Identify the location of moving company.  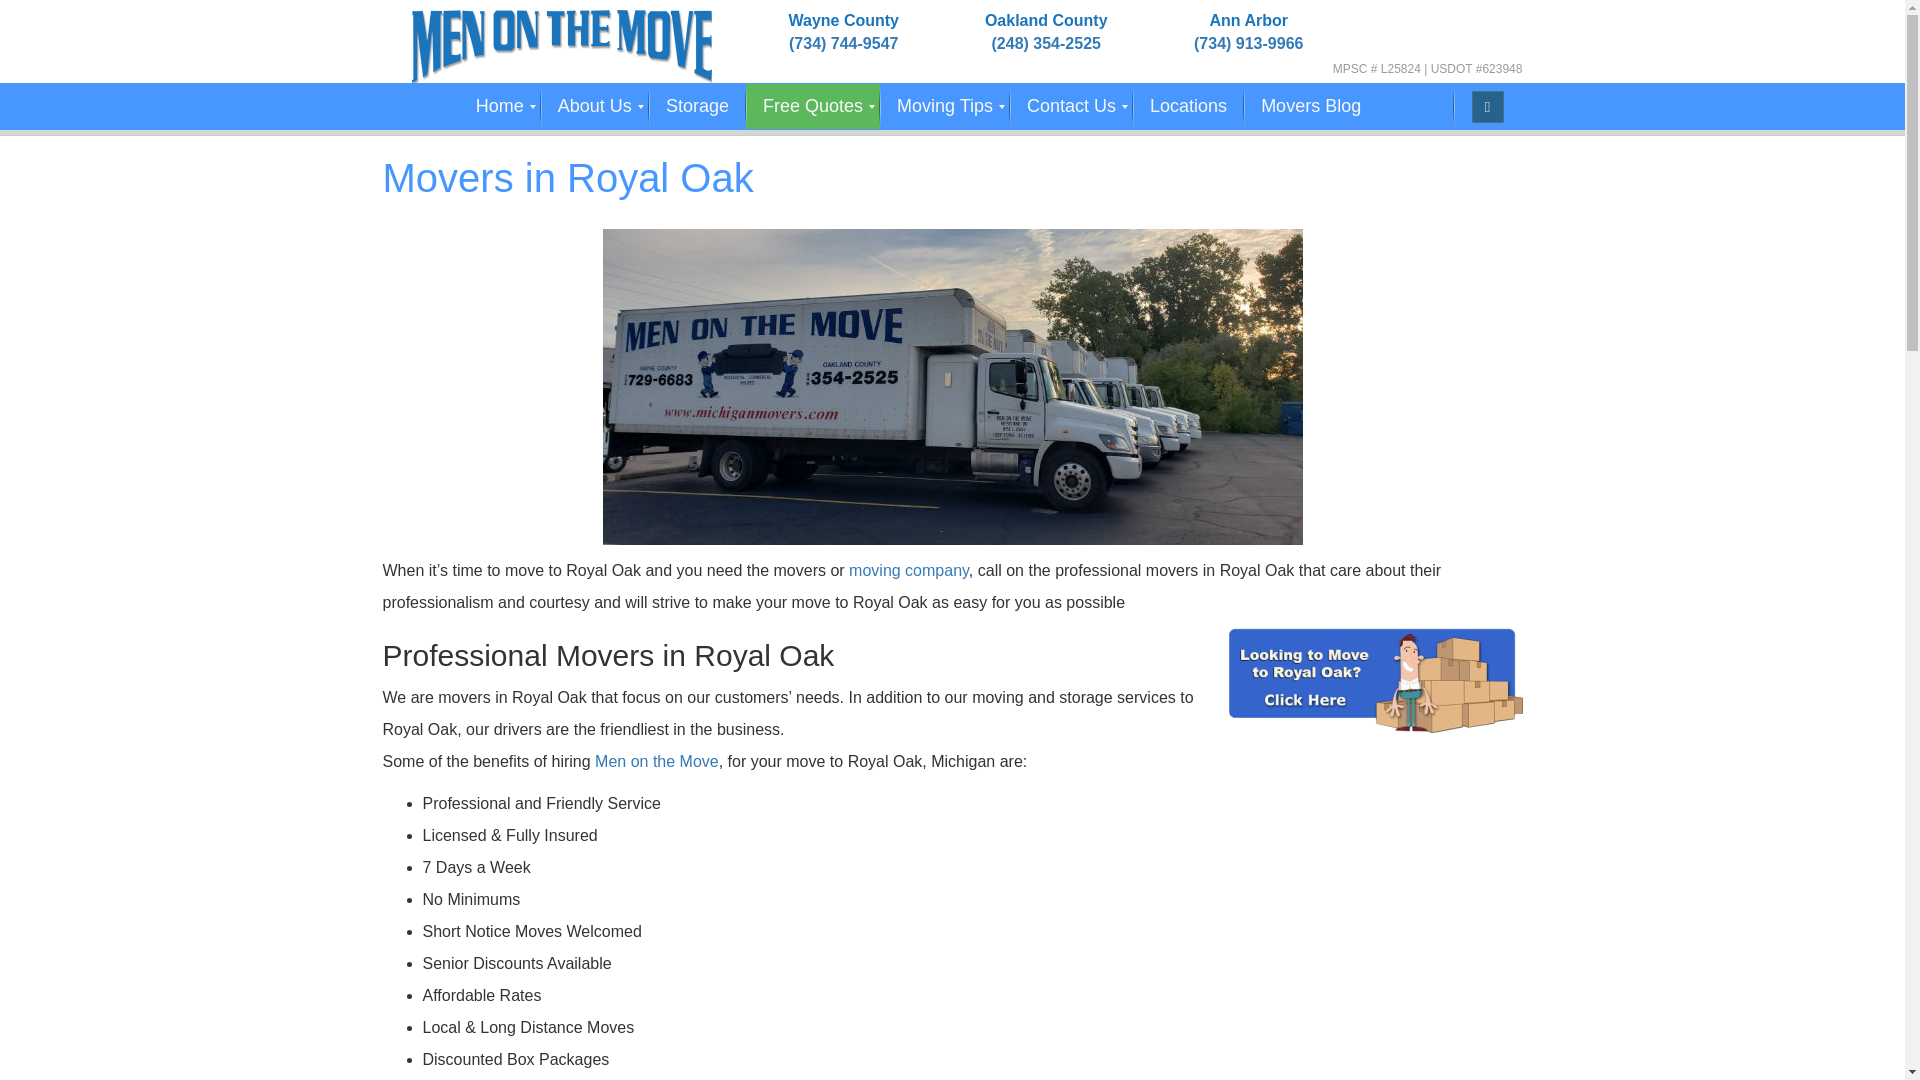
(908, 570).